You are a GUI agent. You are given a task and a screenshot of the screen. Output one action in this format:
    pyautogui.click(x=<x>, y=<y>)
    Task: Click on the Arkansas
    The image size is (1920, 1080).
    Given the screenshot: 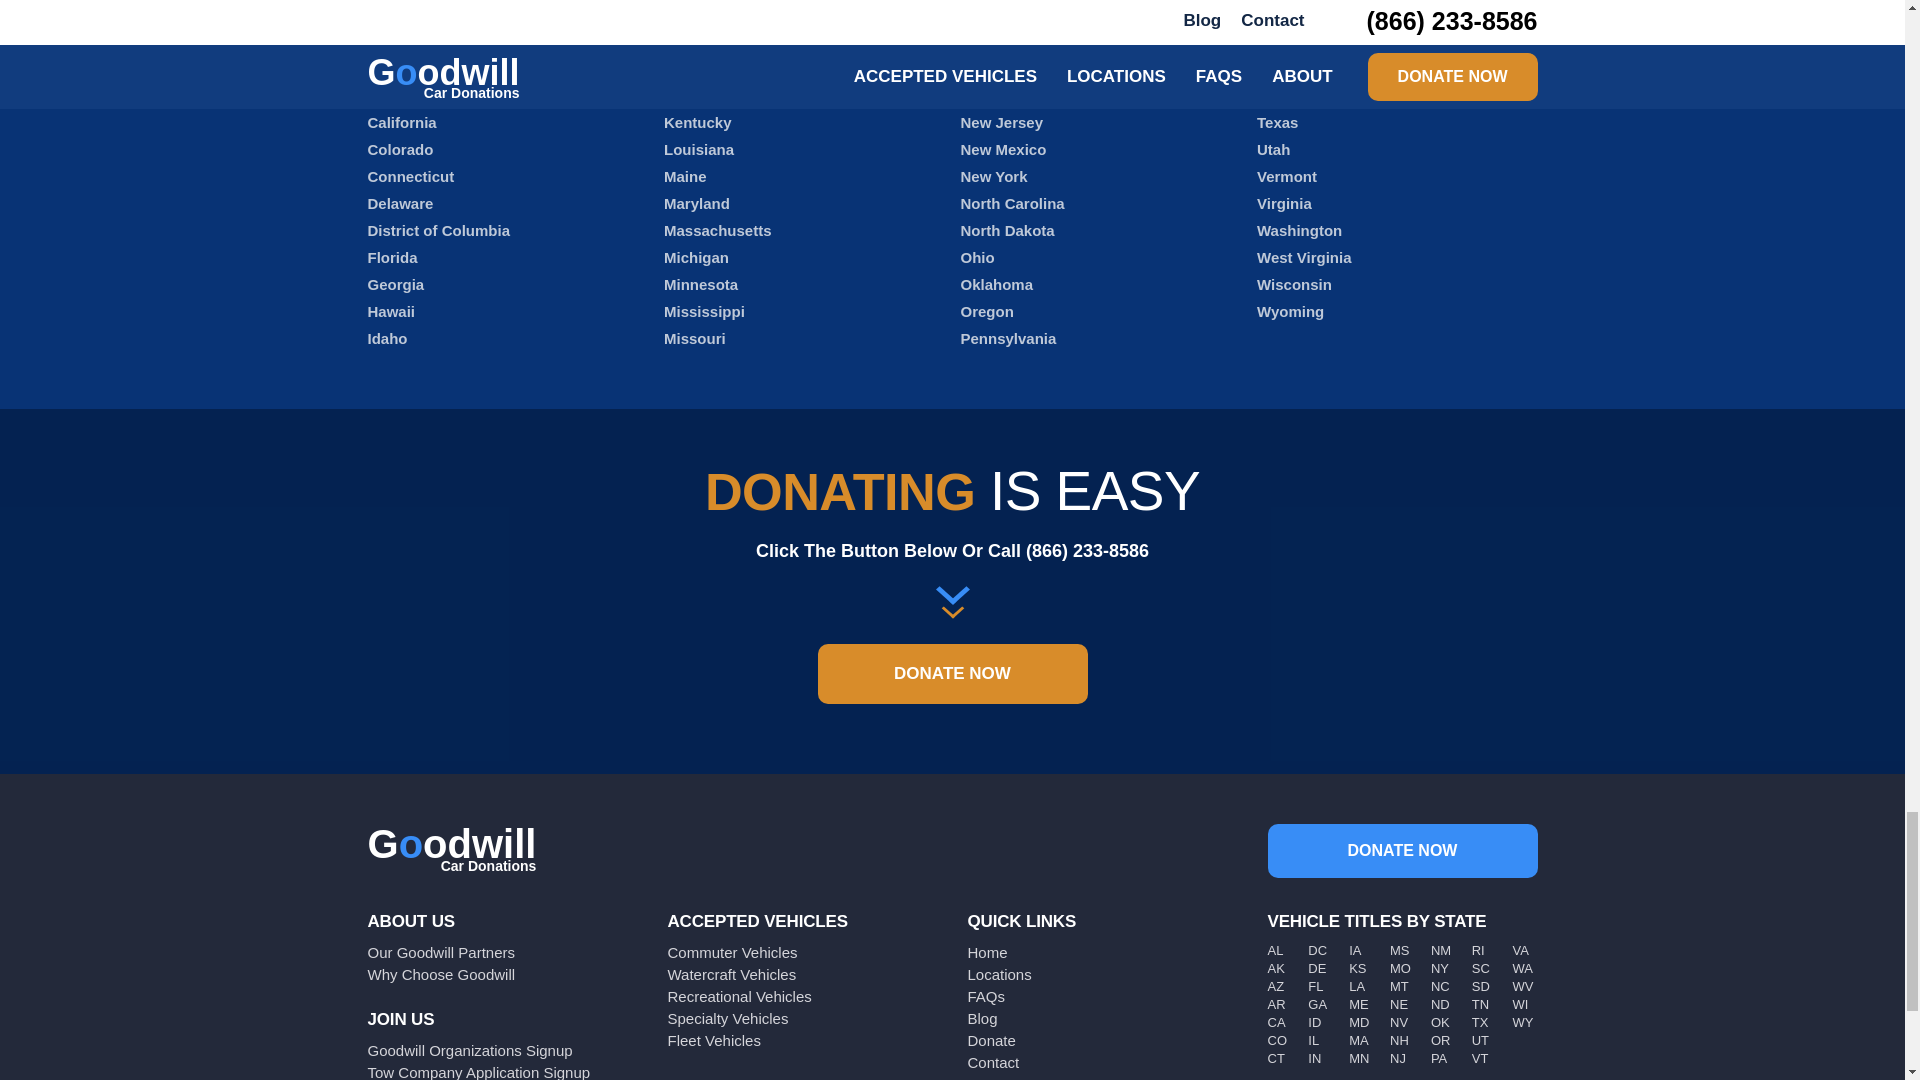 What is the action you would take?
    pyautogui.click(x=402, y=95)
    